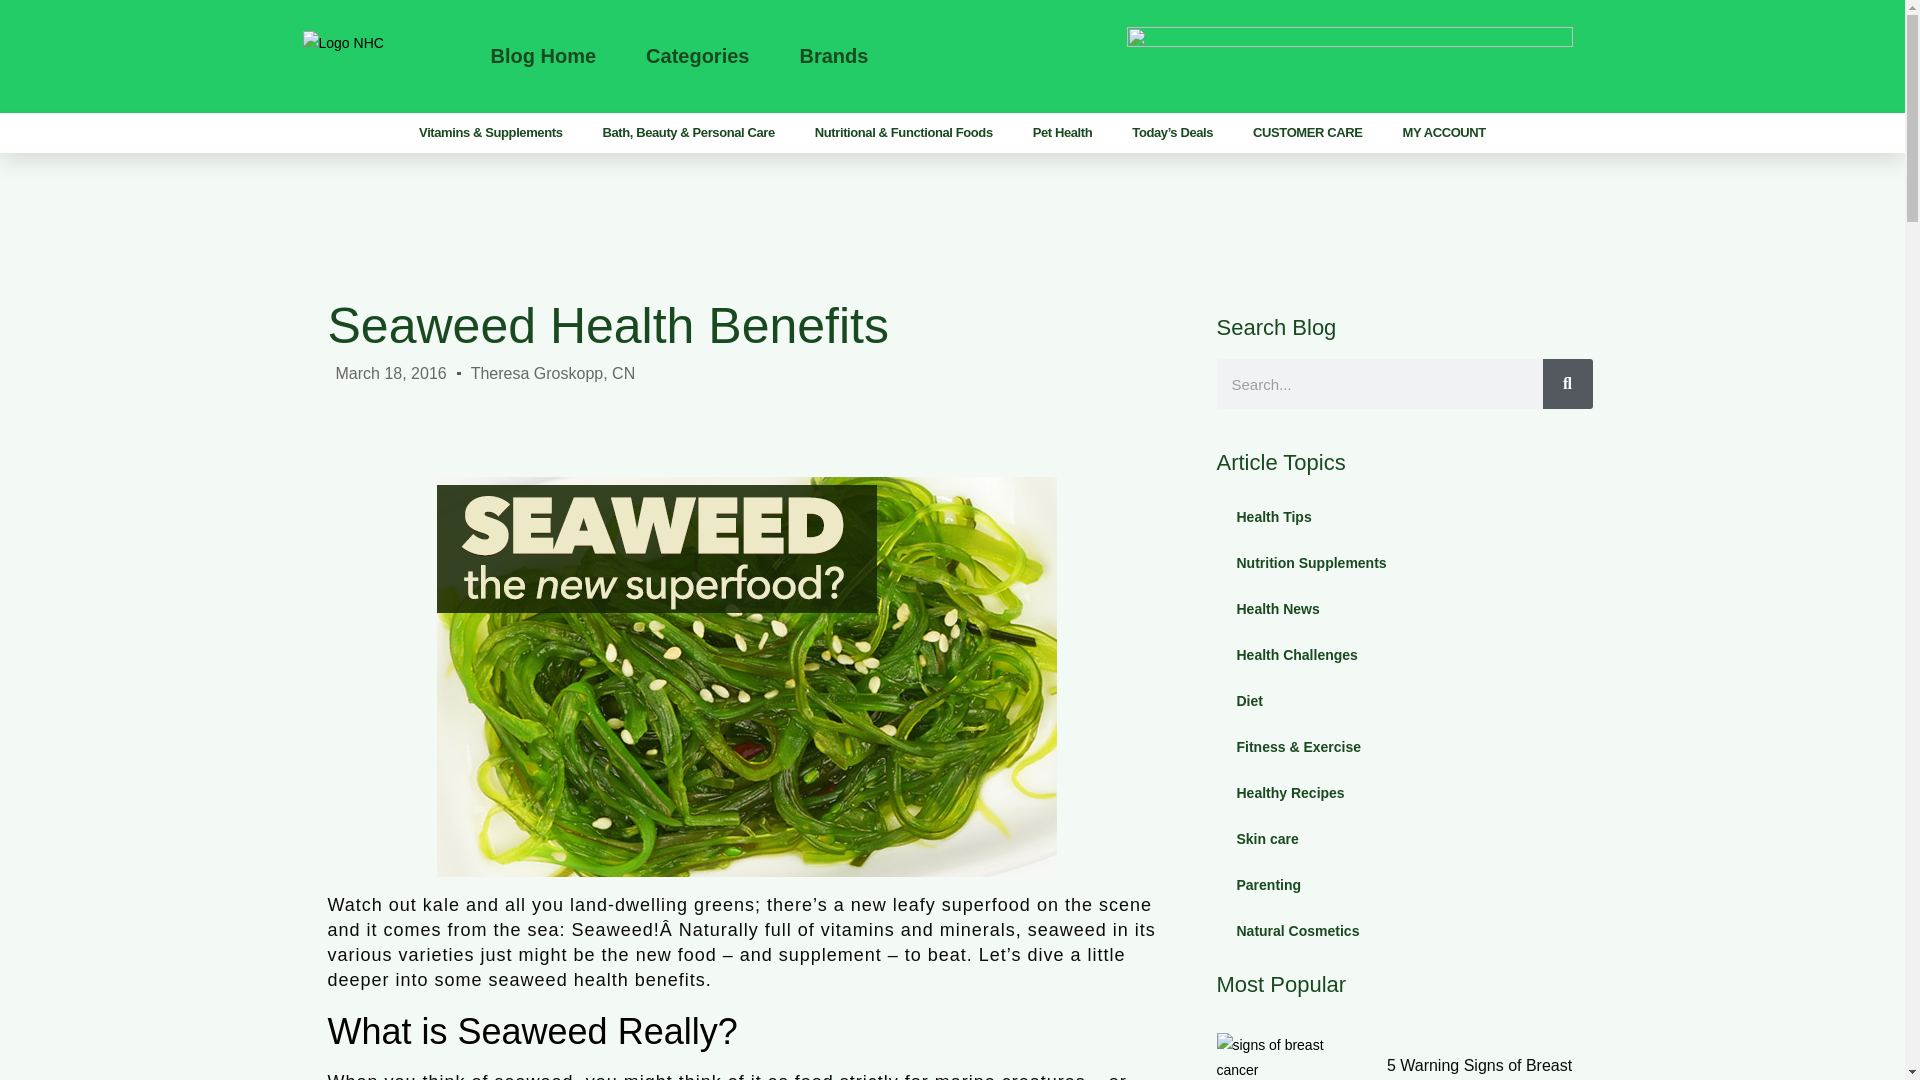  What do you see at coordinates (542, 56) in the screenshot?
I see `Blog Home` at bounding box center [542, 56].